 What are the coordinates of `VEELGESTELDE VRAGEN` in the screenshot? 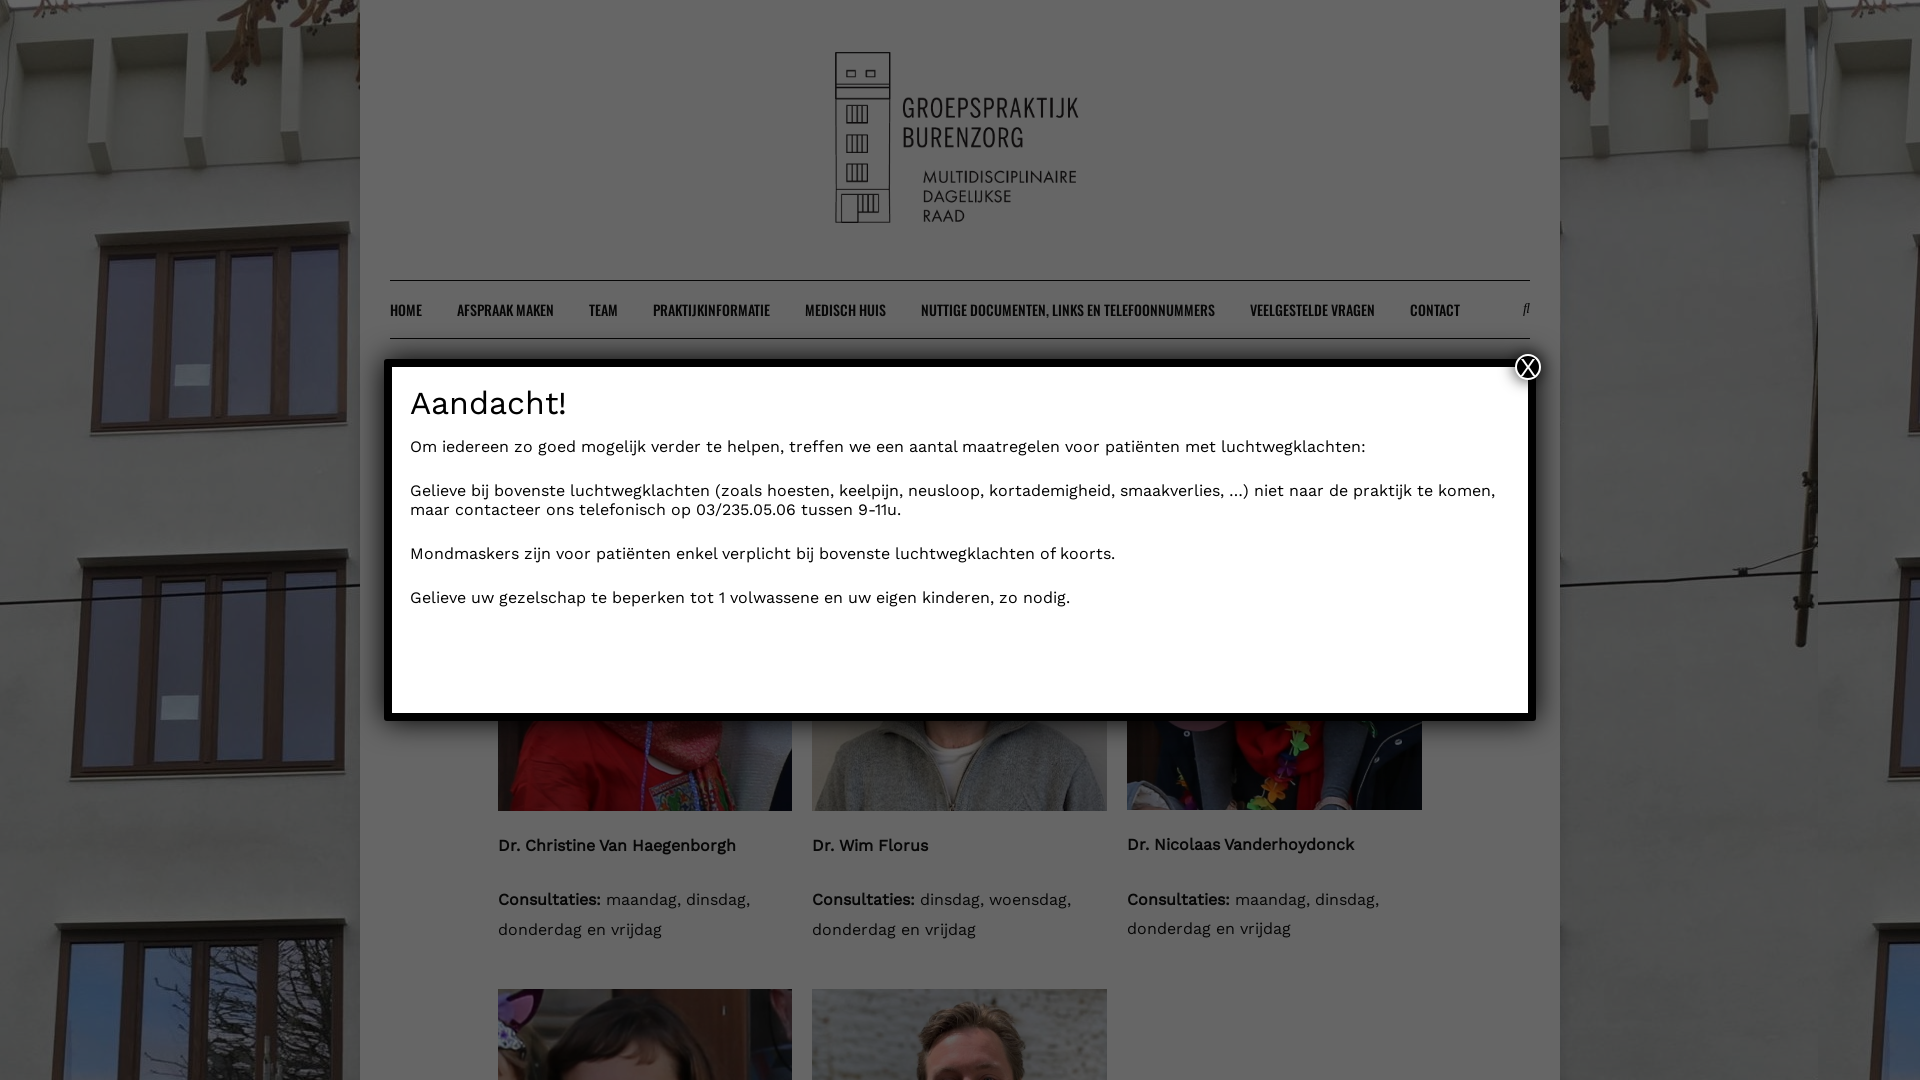 It's located at (1312, 310).